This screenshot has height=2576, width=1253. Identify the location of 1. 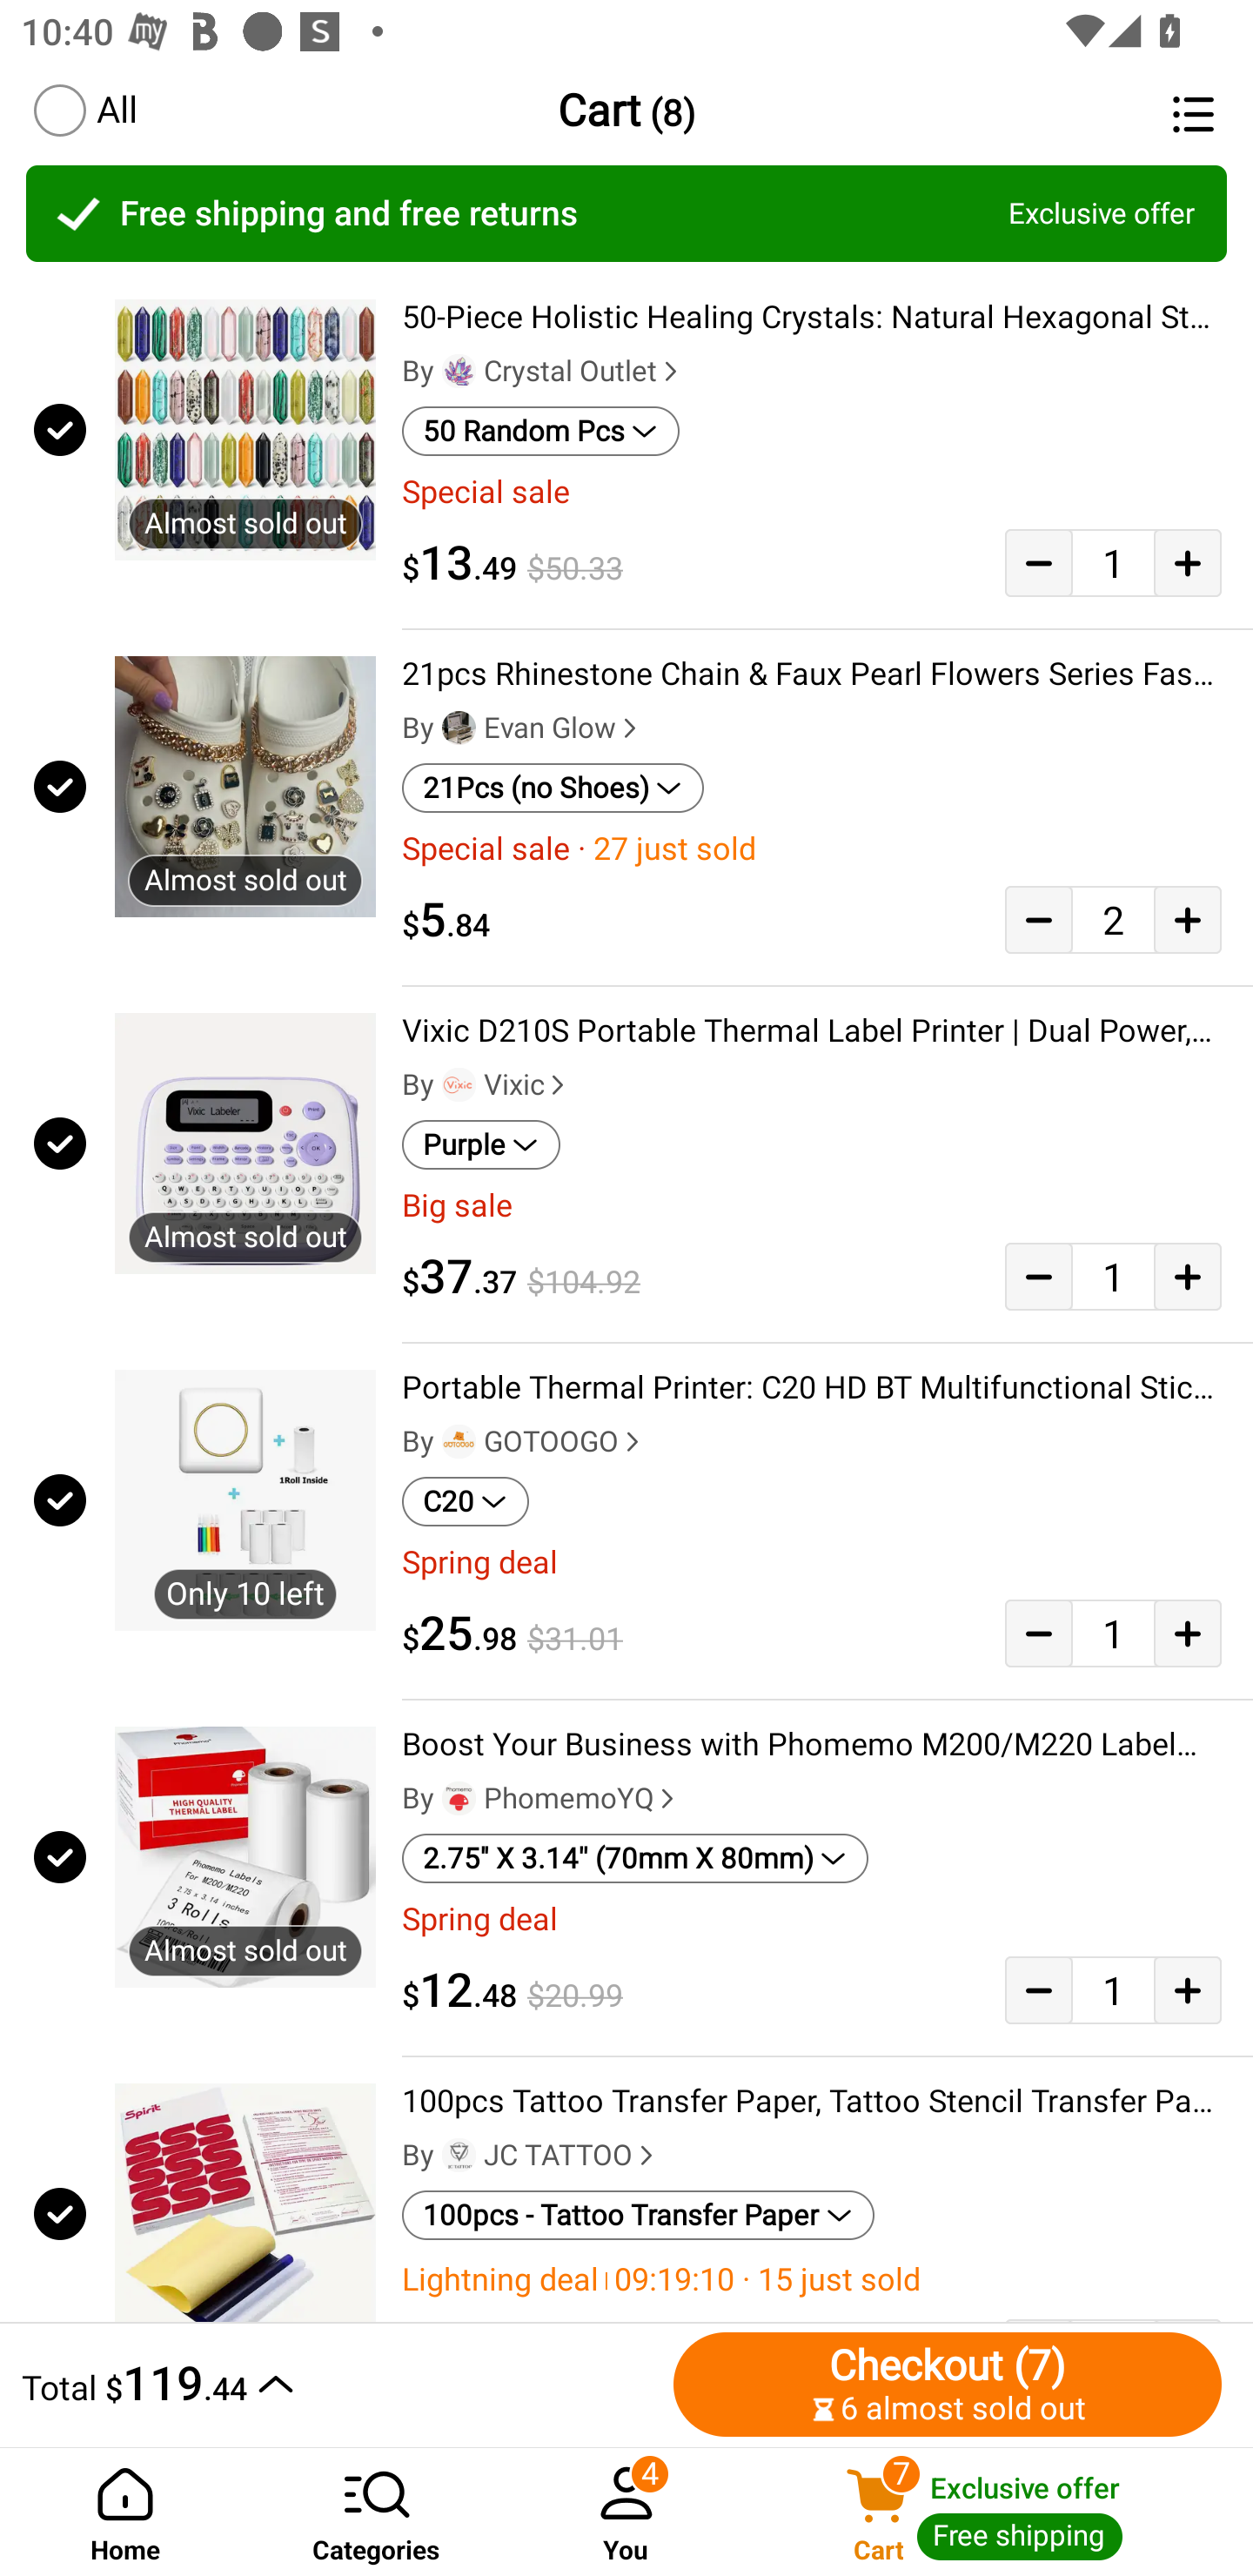
(1113, 562).